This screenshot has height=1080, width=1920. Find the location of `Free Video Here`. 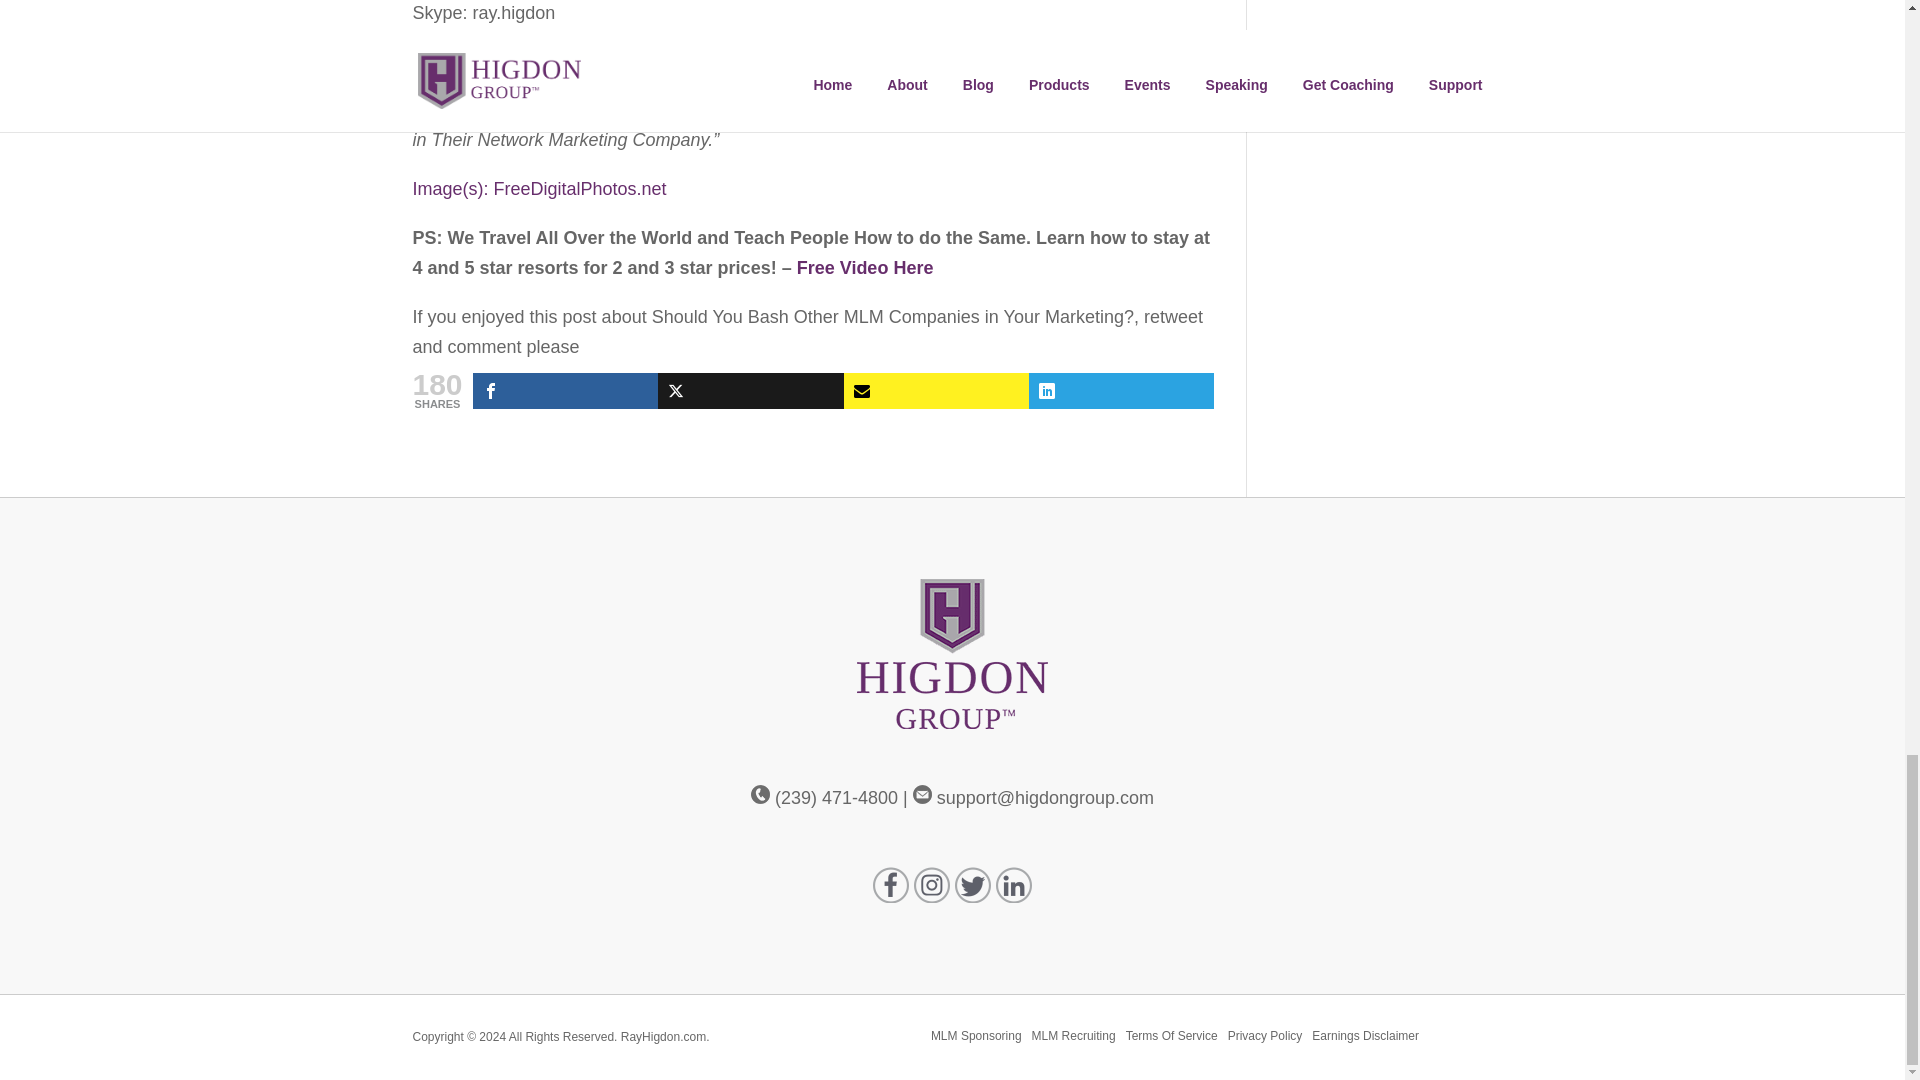

Free Video Here is located at coordinates (864, 268).